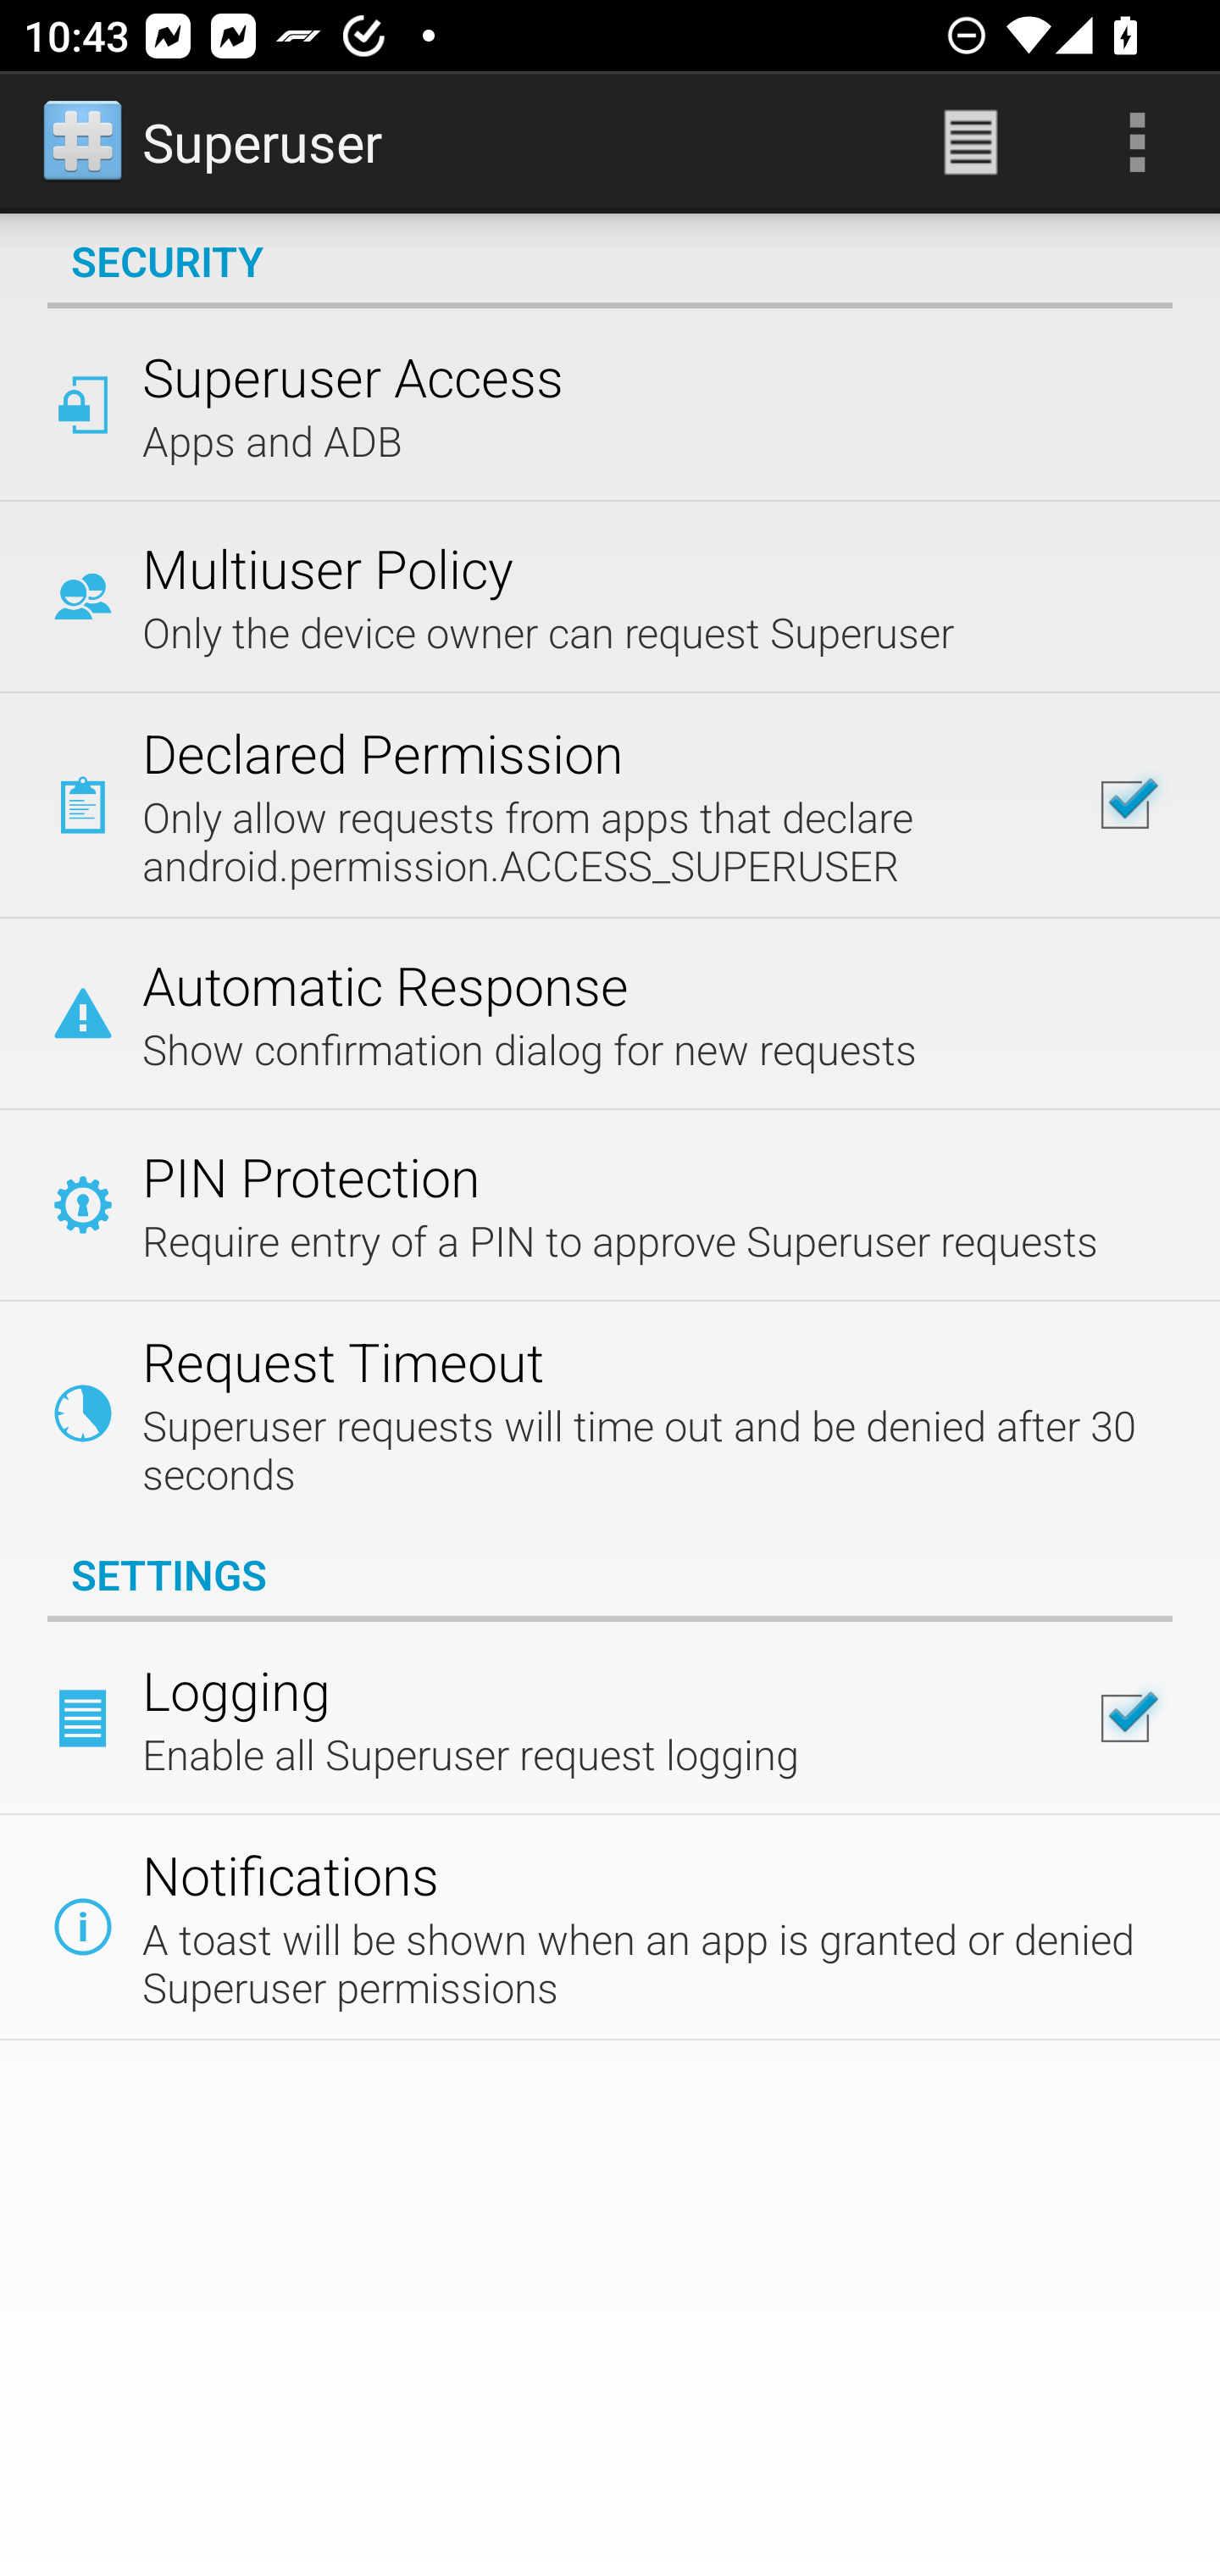 The height and width of the screenshot is (2576, 1220). I want to click on Superuser Access Apps and ADB, so click(610, 403).